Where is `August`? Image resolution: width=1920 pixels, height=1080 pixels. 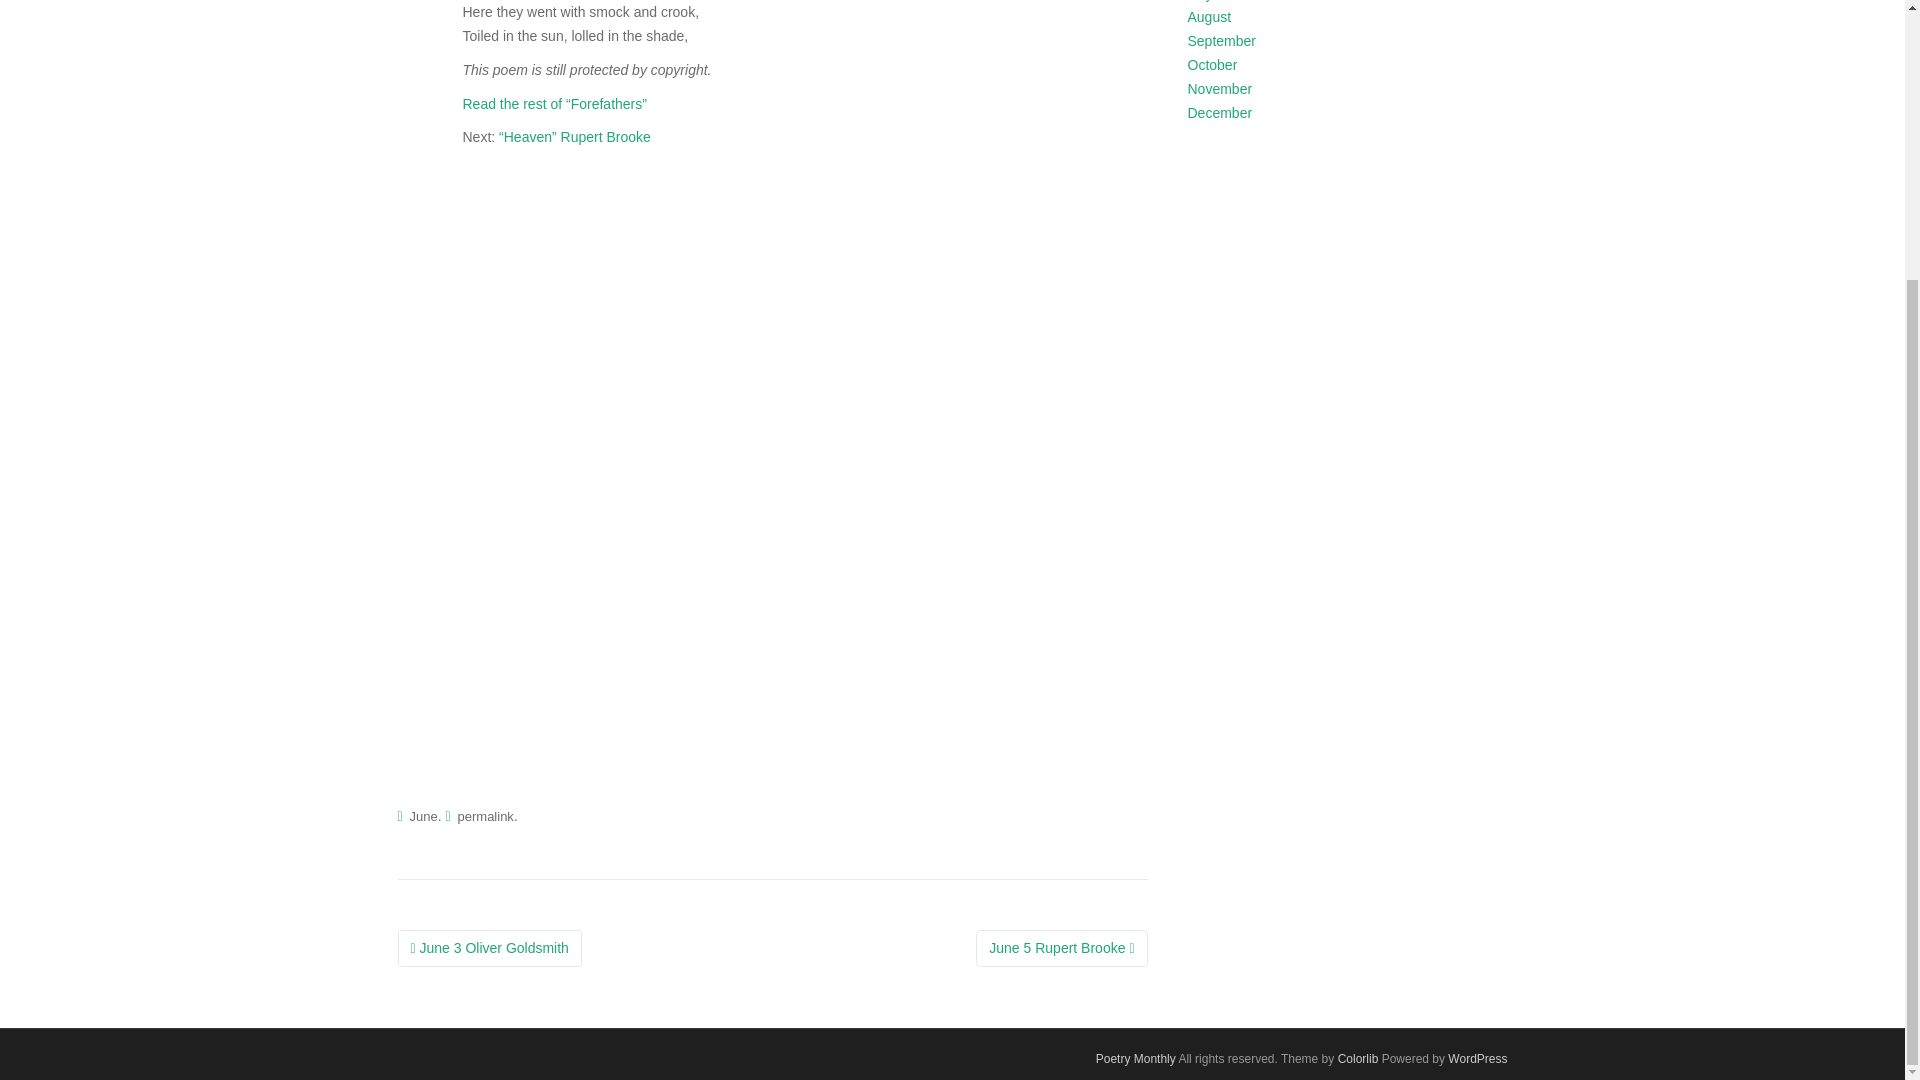
August is located at coordinates (1210, 16).